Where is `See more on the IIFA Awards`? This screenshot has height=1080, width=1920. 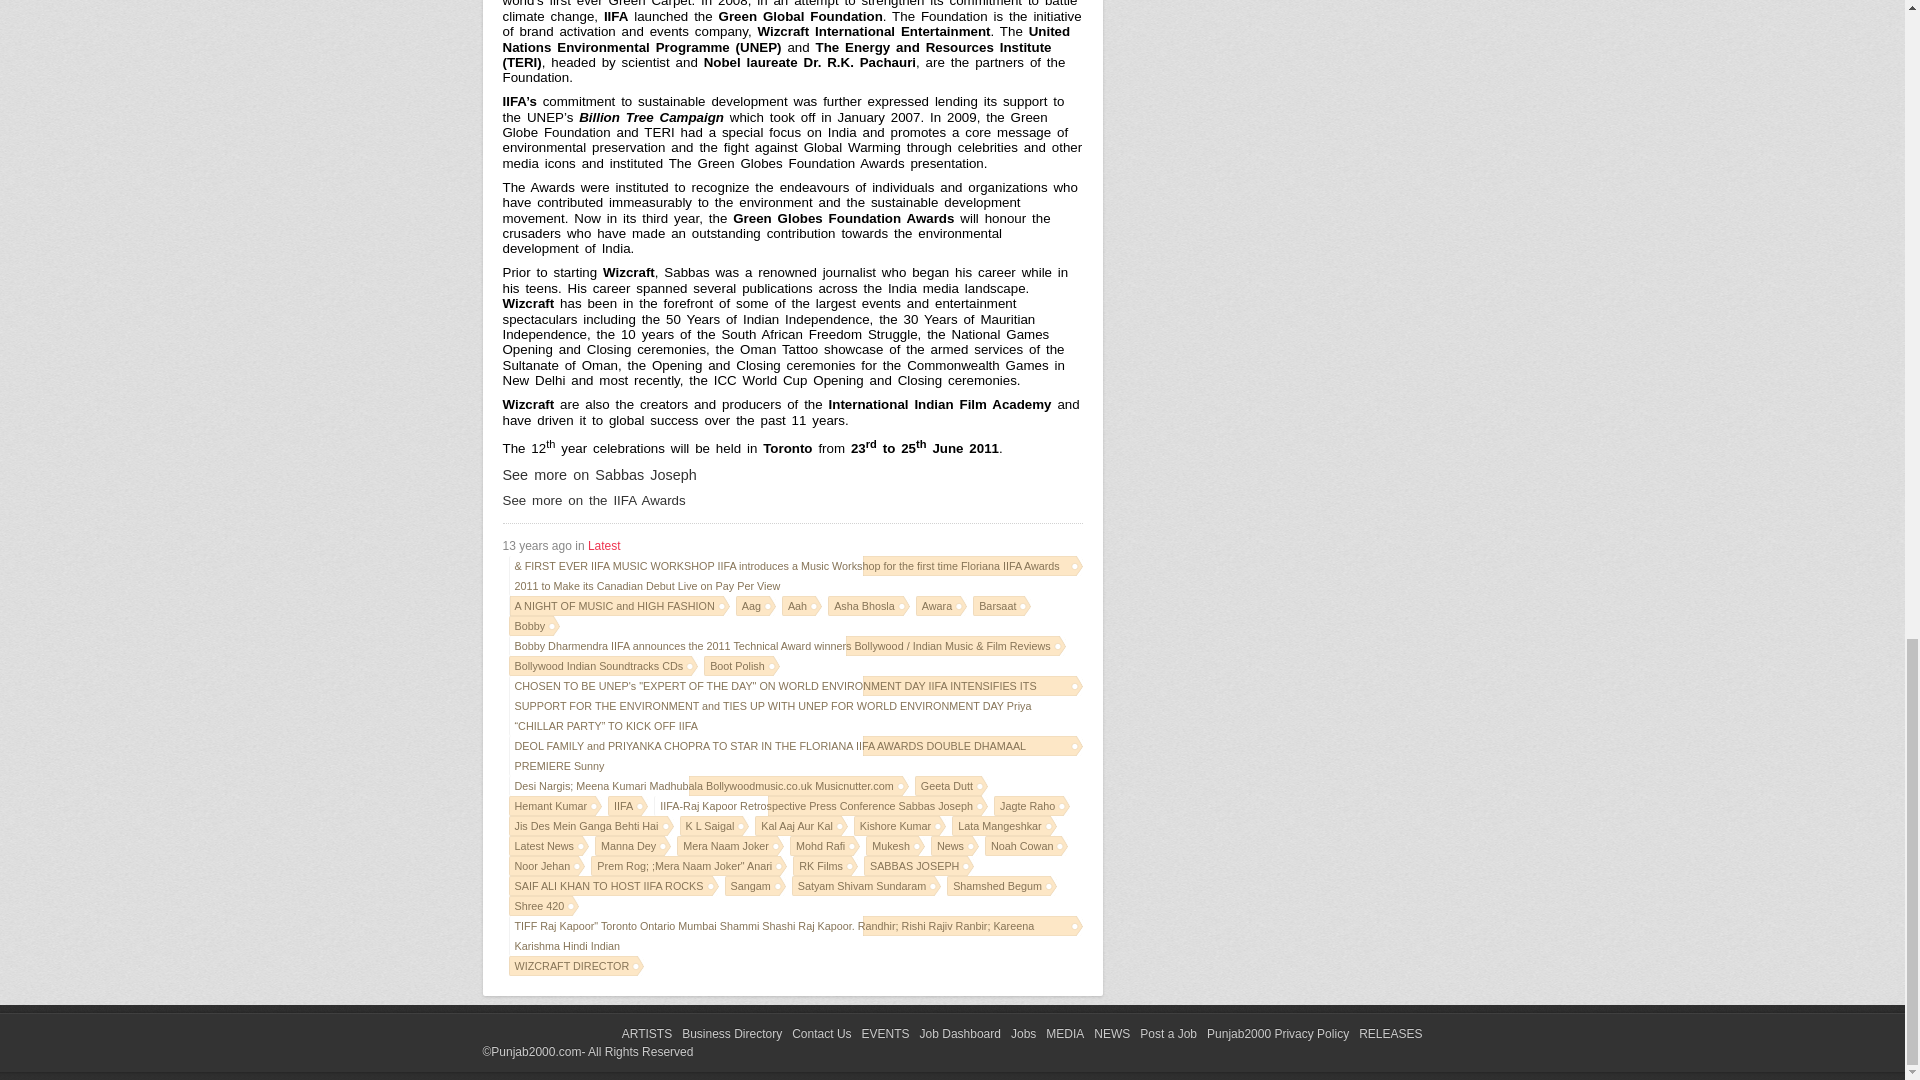 See more on the IIFA Awards is located at coordinates (593, 500).